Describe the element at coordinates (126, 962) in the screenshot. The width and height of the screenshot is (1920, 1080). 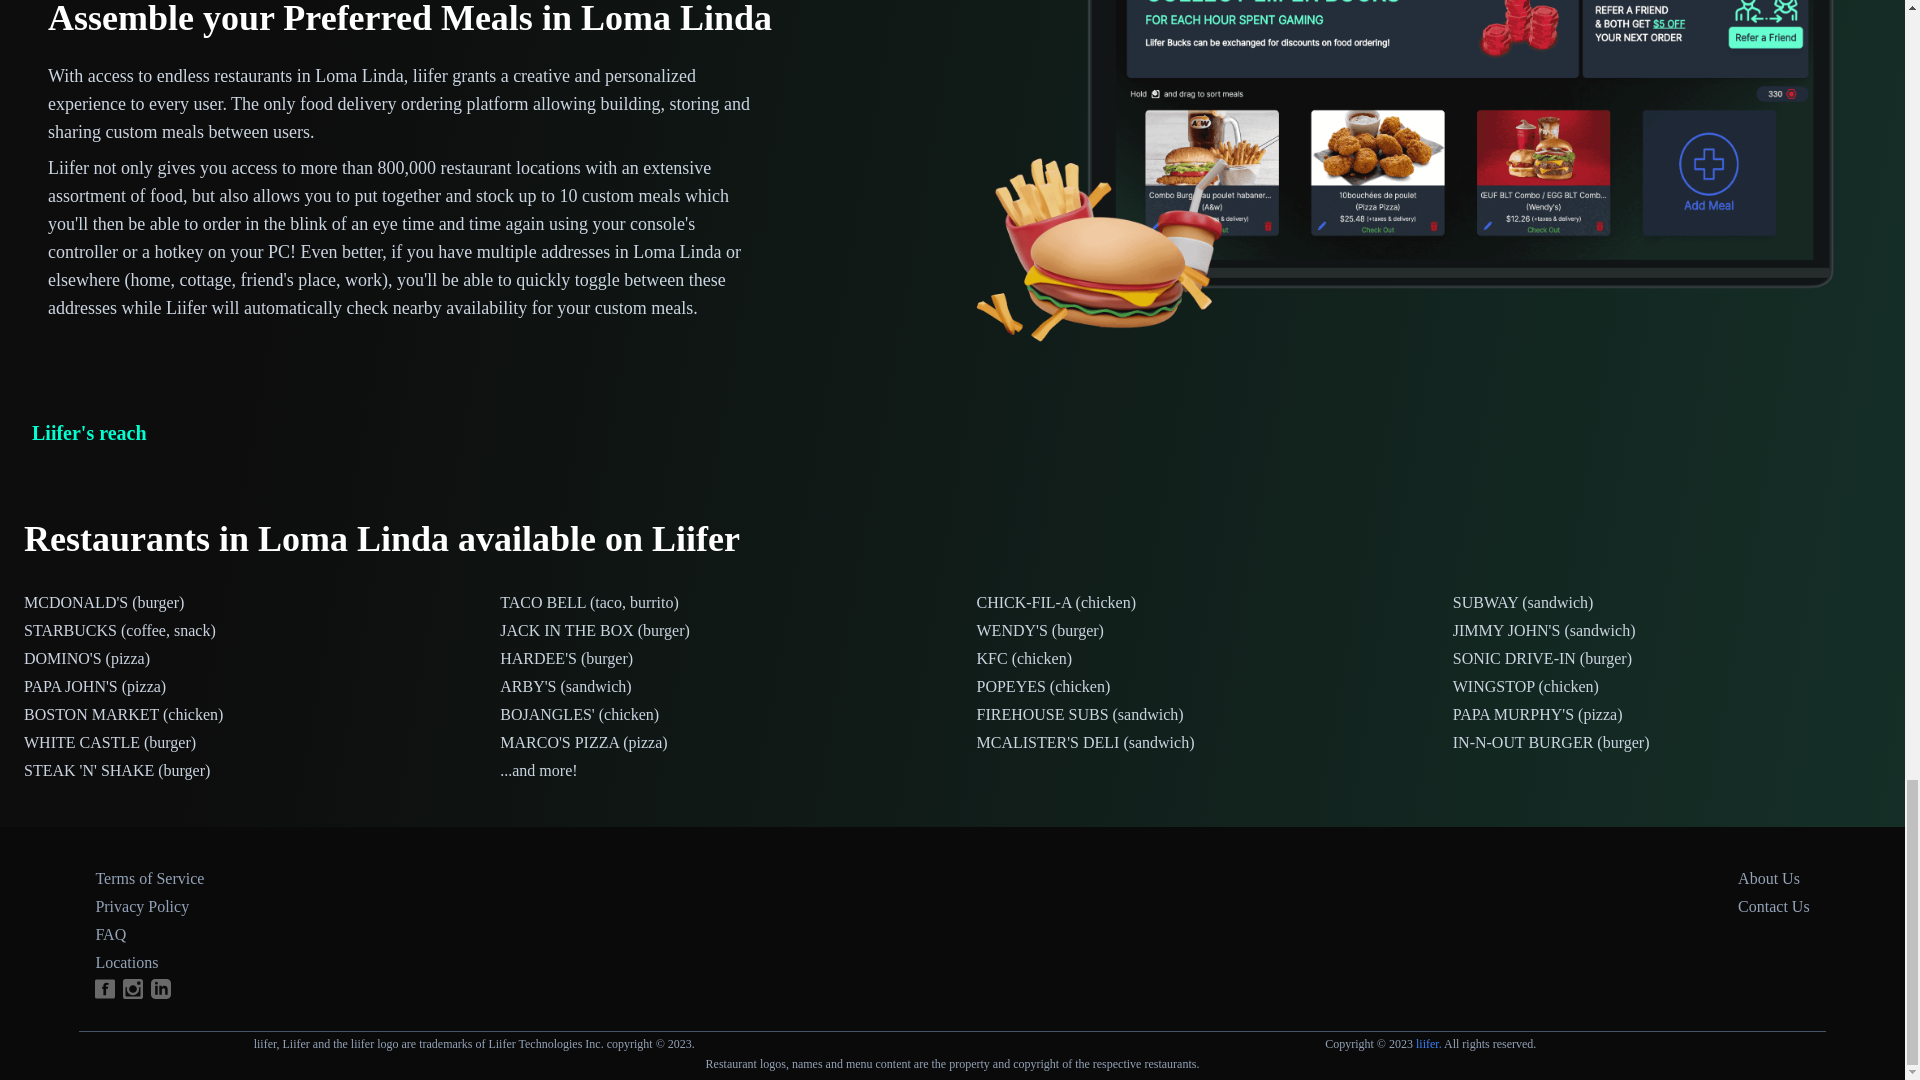
I see `Locations` at that location.